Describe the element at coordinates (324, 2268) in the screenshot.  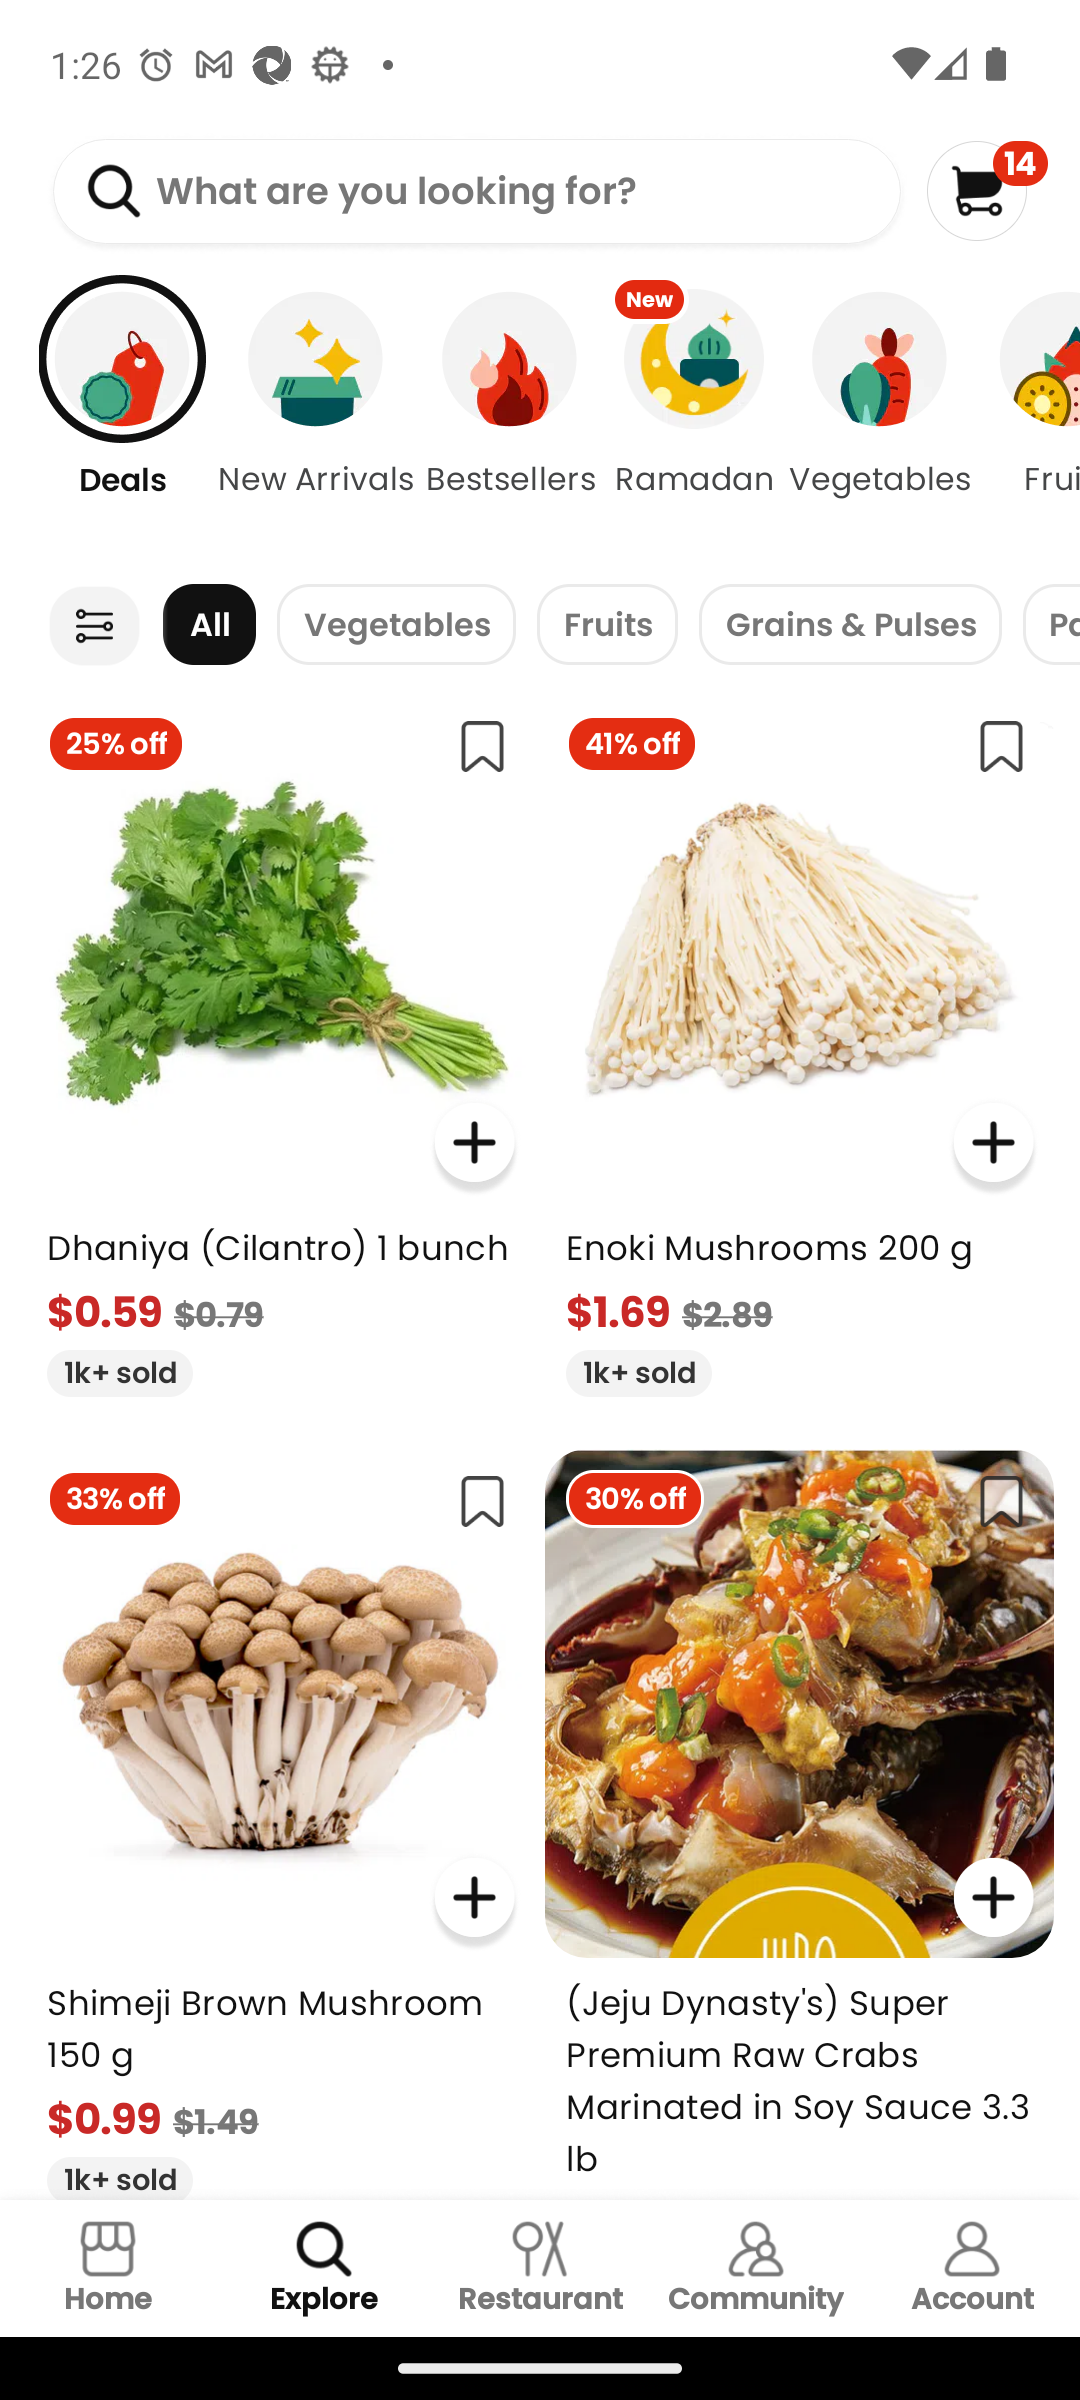
I see `Explore` at that location.